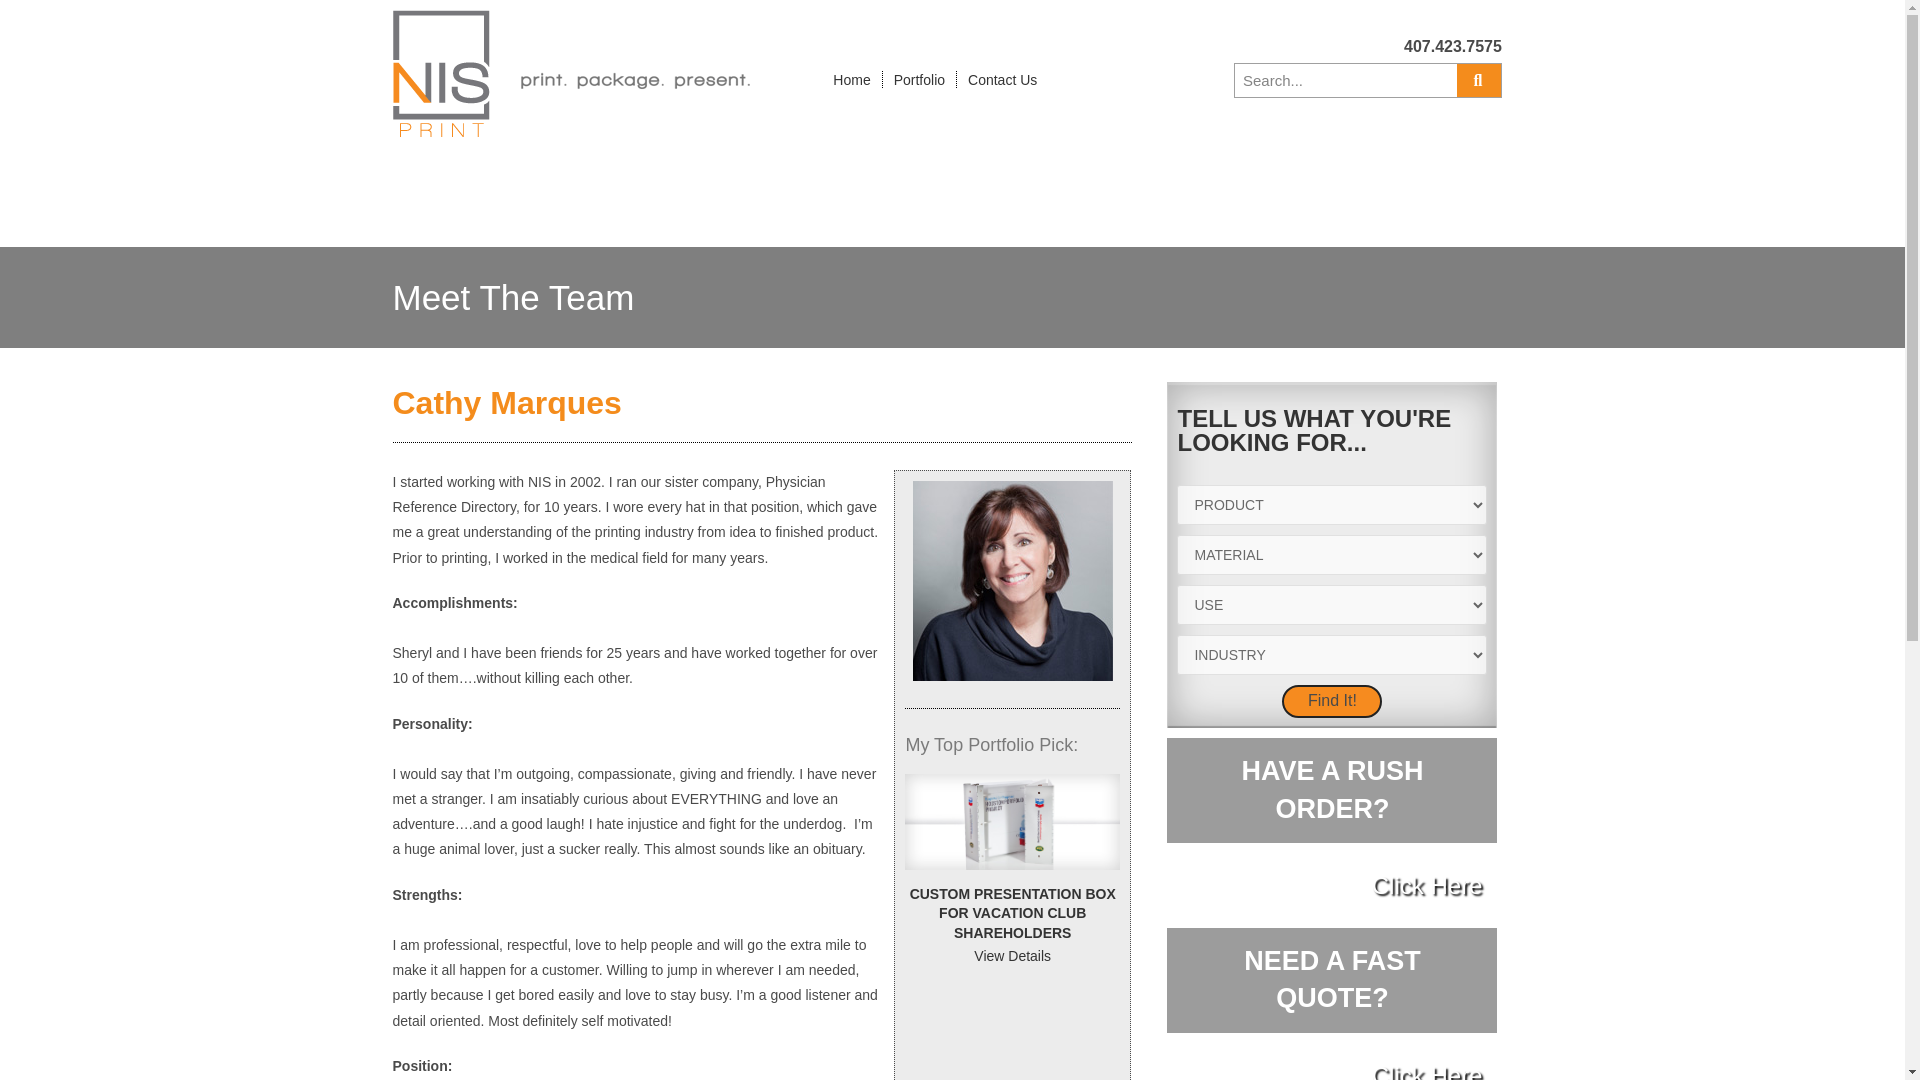 This screenshot has height=1080, width=1920. What do you see at coordinates (1427, 884) in the screenshot?
I see `Click Here` at bounding box center [1427, 884].